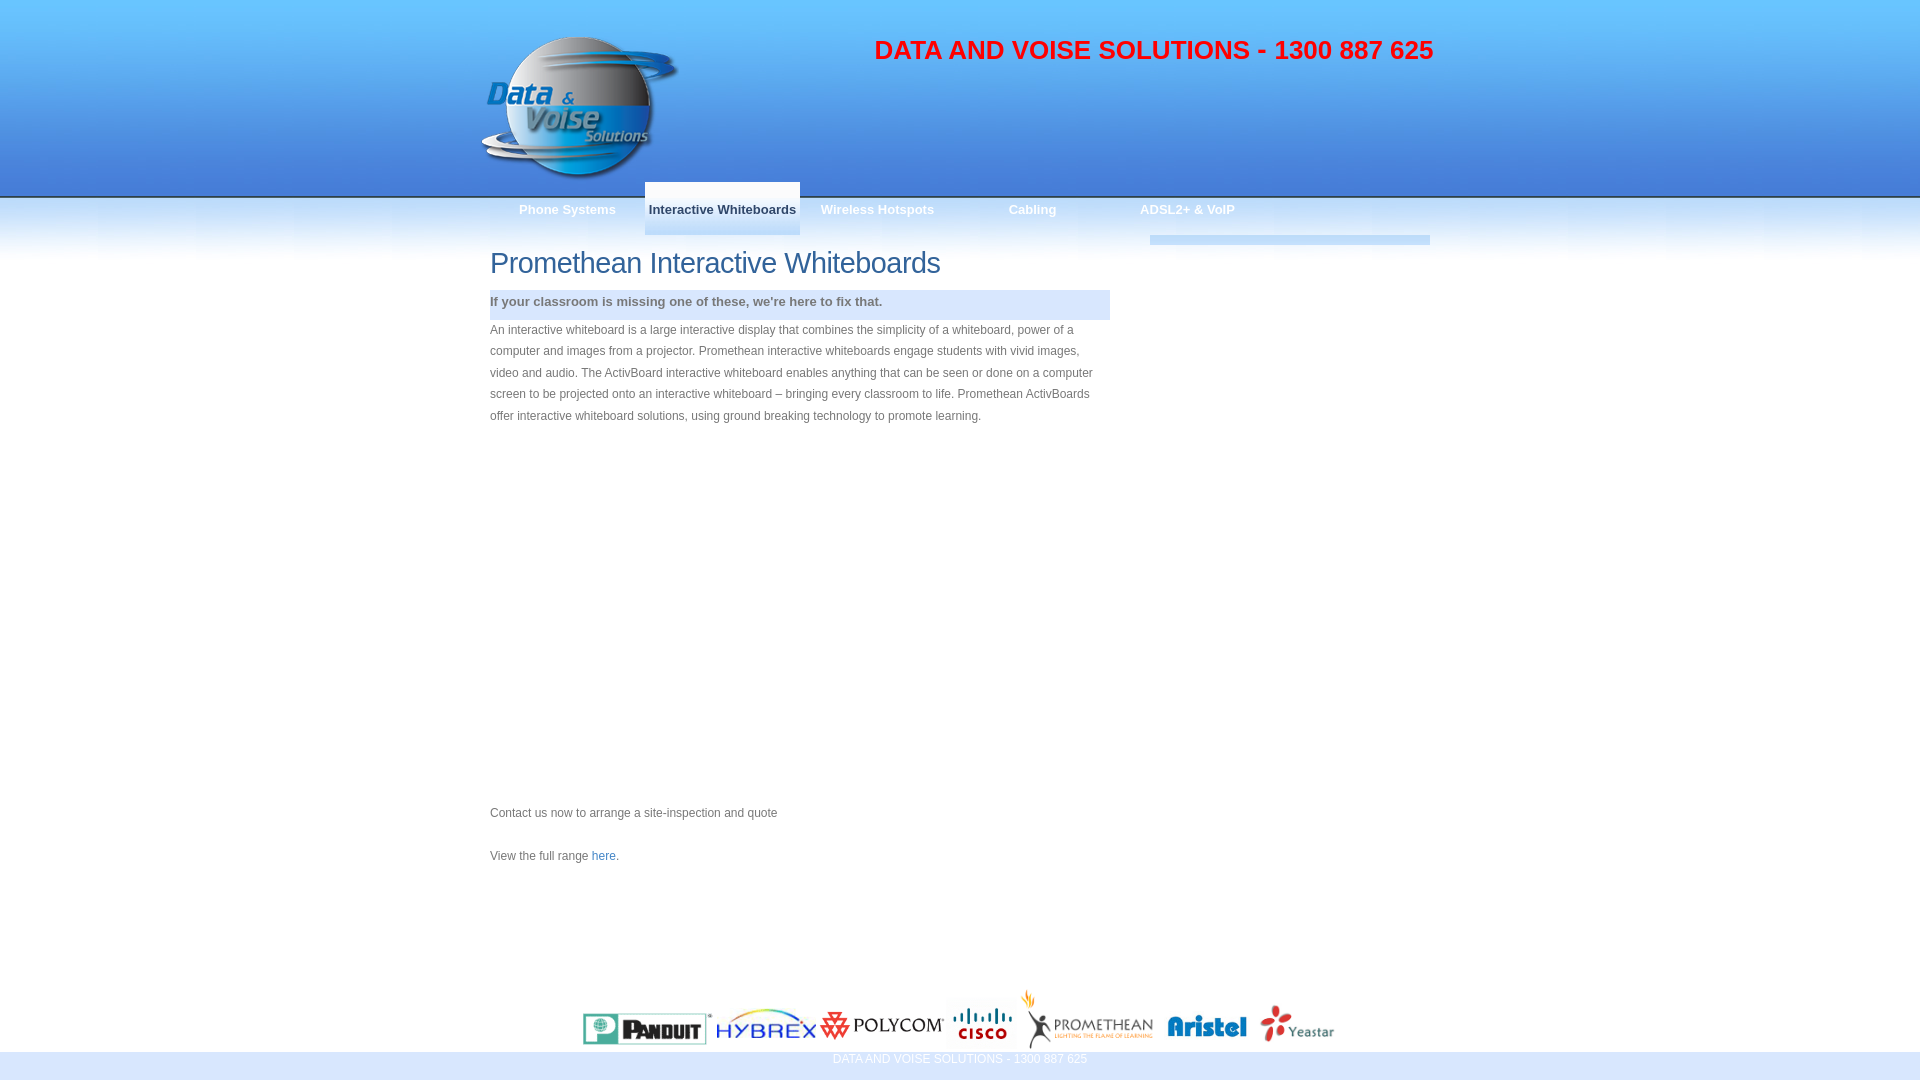  I want to click on Promethean Interactive Whiteboards, so click(714, 263).